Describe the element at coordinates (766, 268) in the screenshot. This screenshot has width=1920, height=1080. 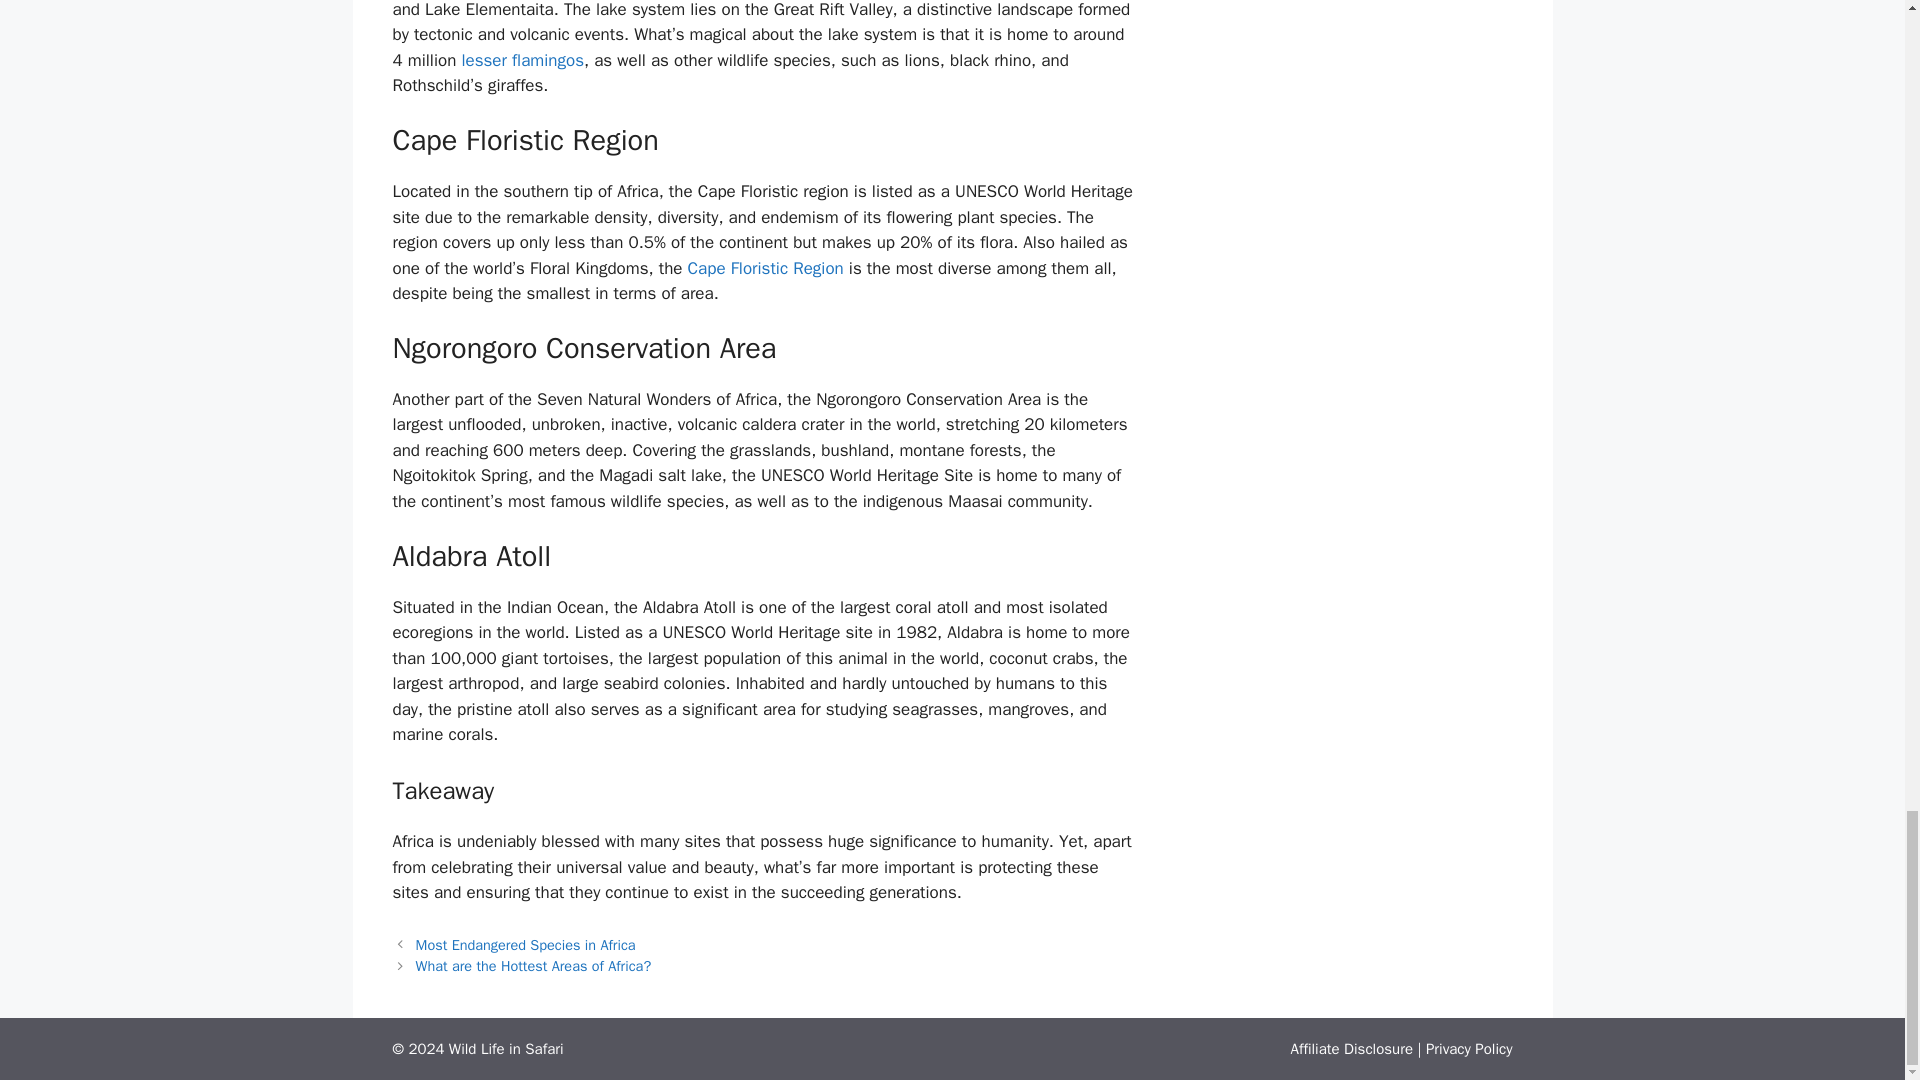
I see `Cape Floristic Region` at that location.